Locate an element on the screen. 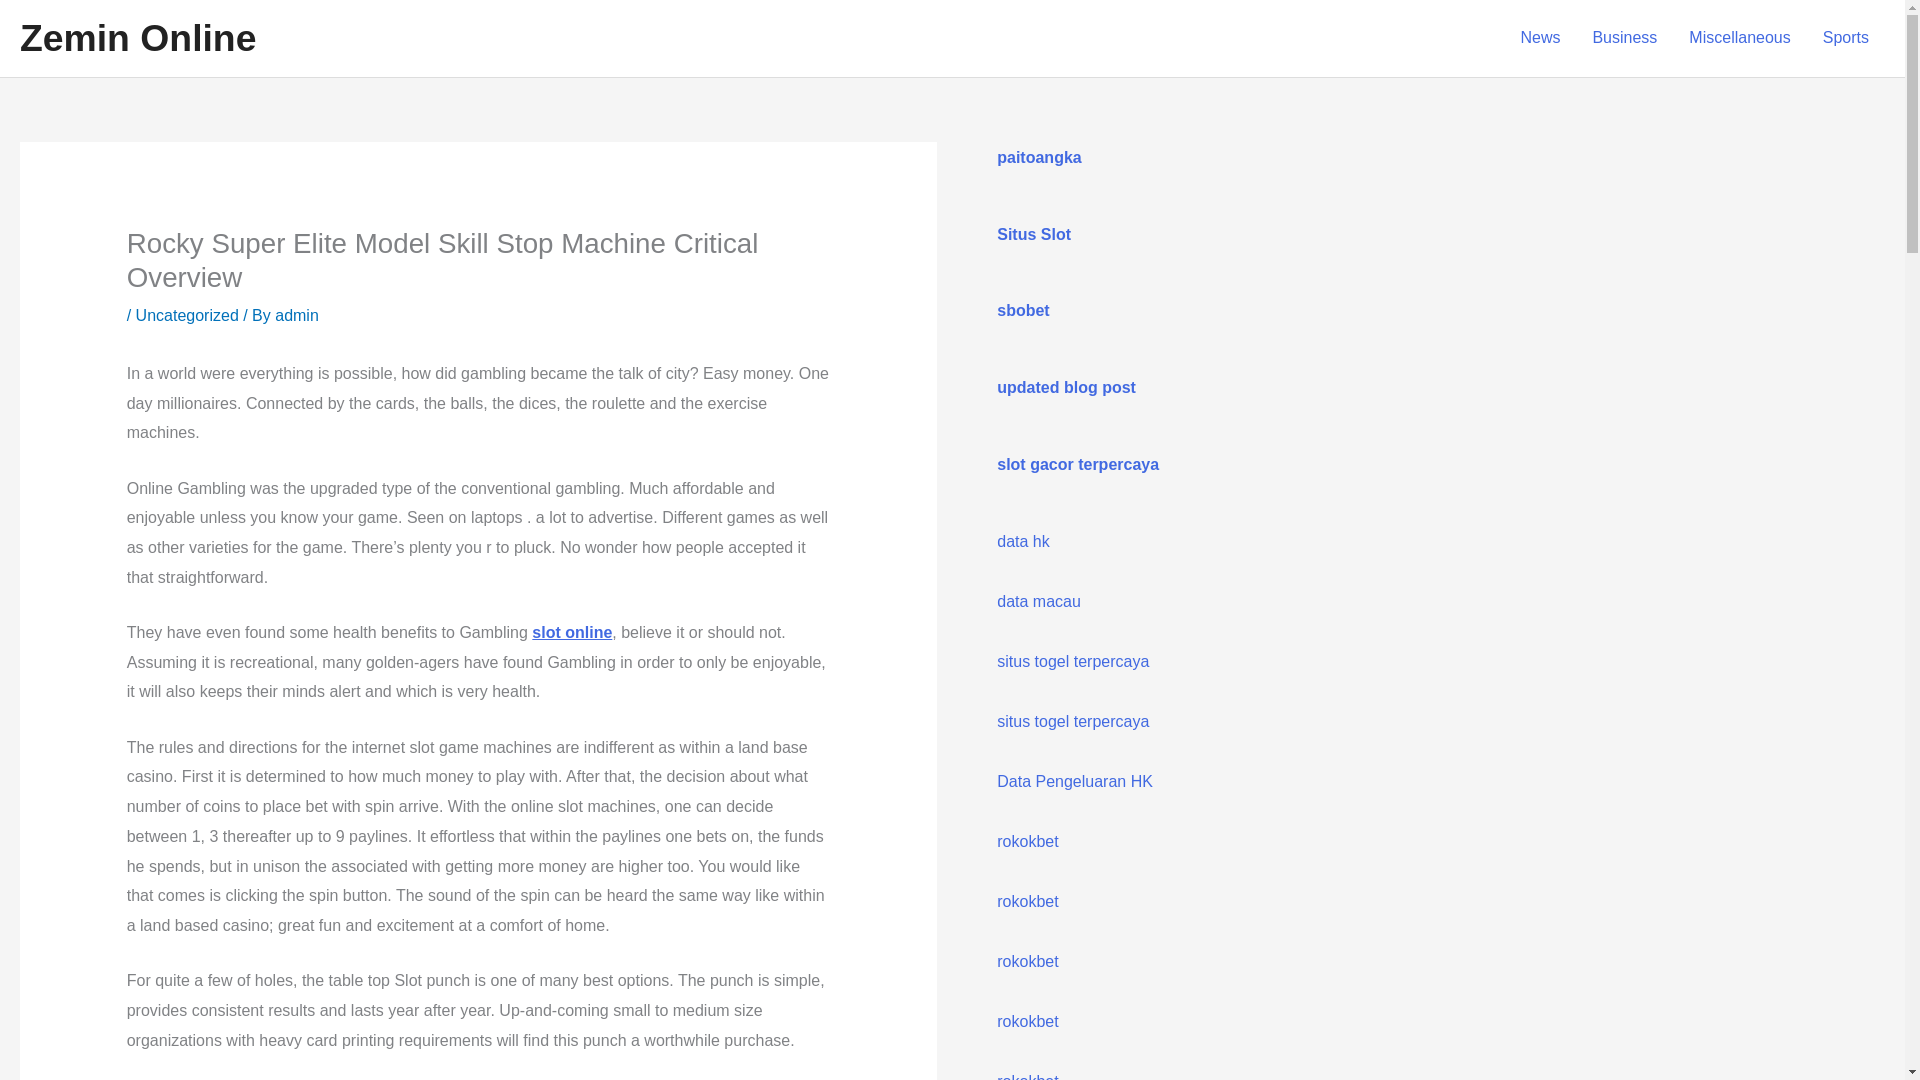 This screenshot has width=1920, height=1080. rokokbet is located at coordinates (1026, 1076).